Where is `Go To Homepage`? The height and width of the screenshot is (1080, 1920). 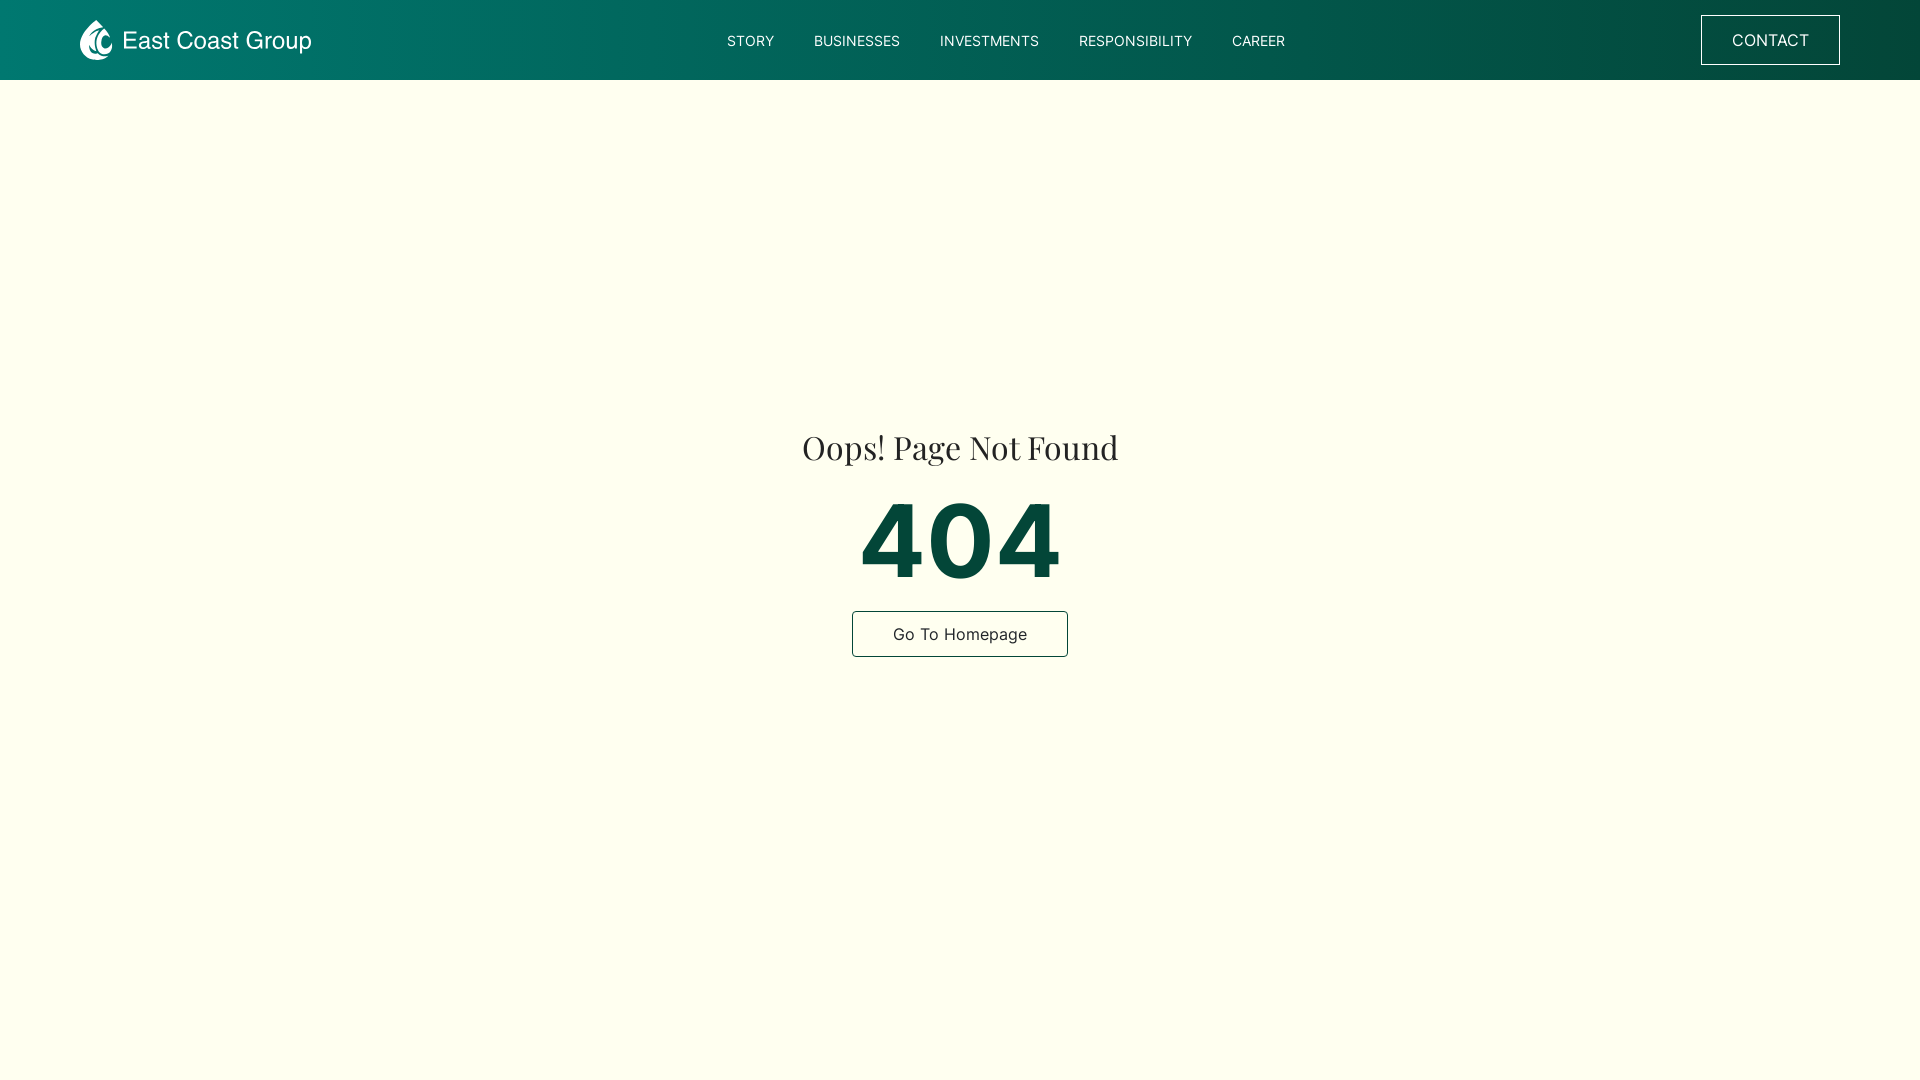 Go To Homepage is located at coordinates (960, 634).